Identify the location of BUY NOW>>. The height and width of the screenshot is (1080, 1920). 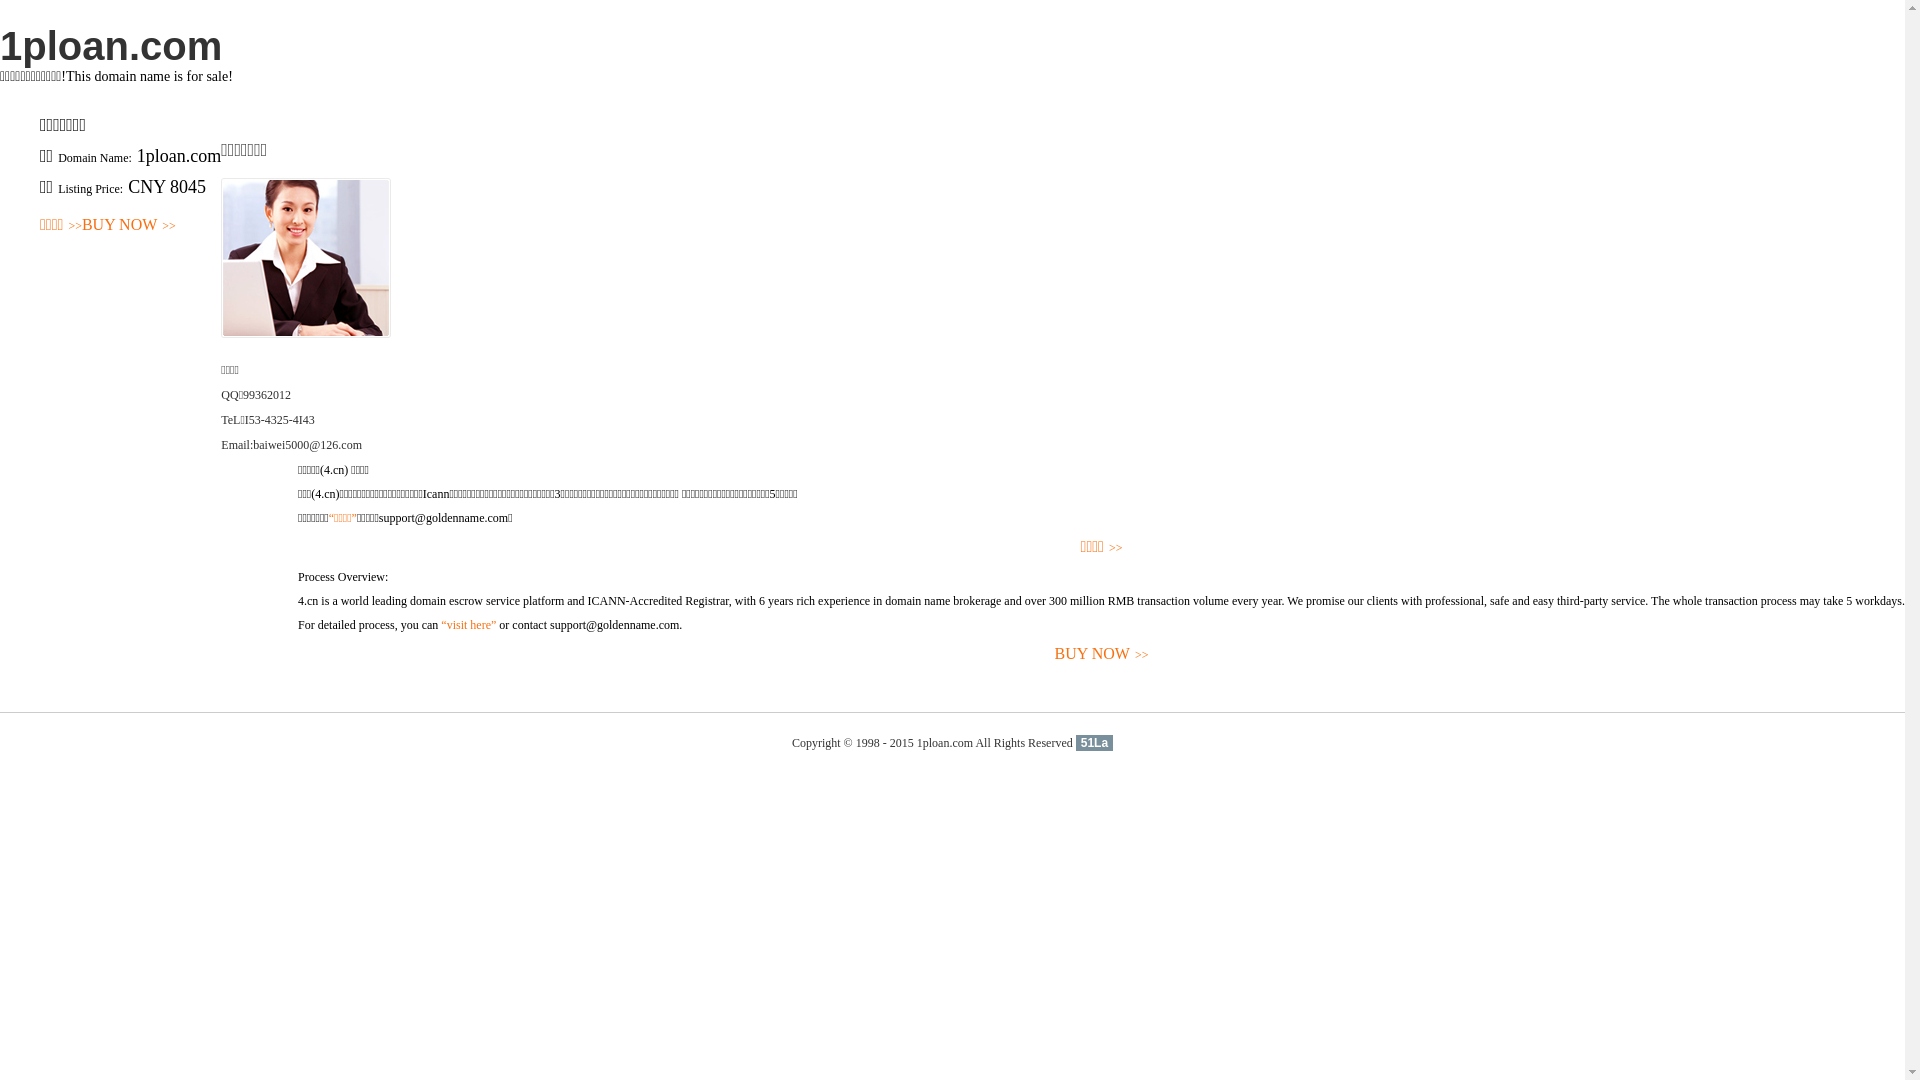
(129, 226).